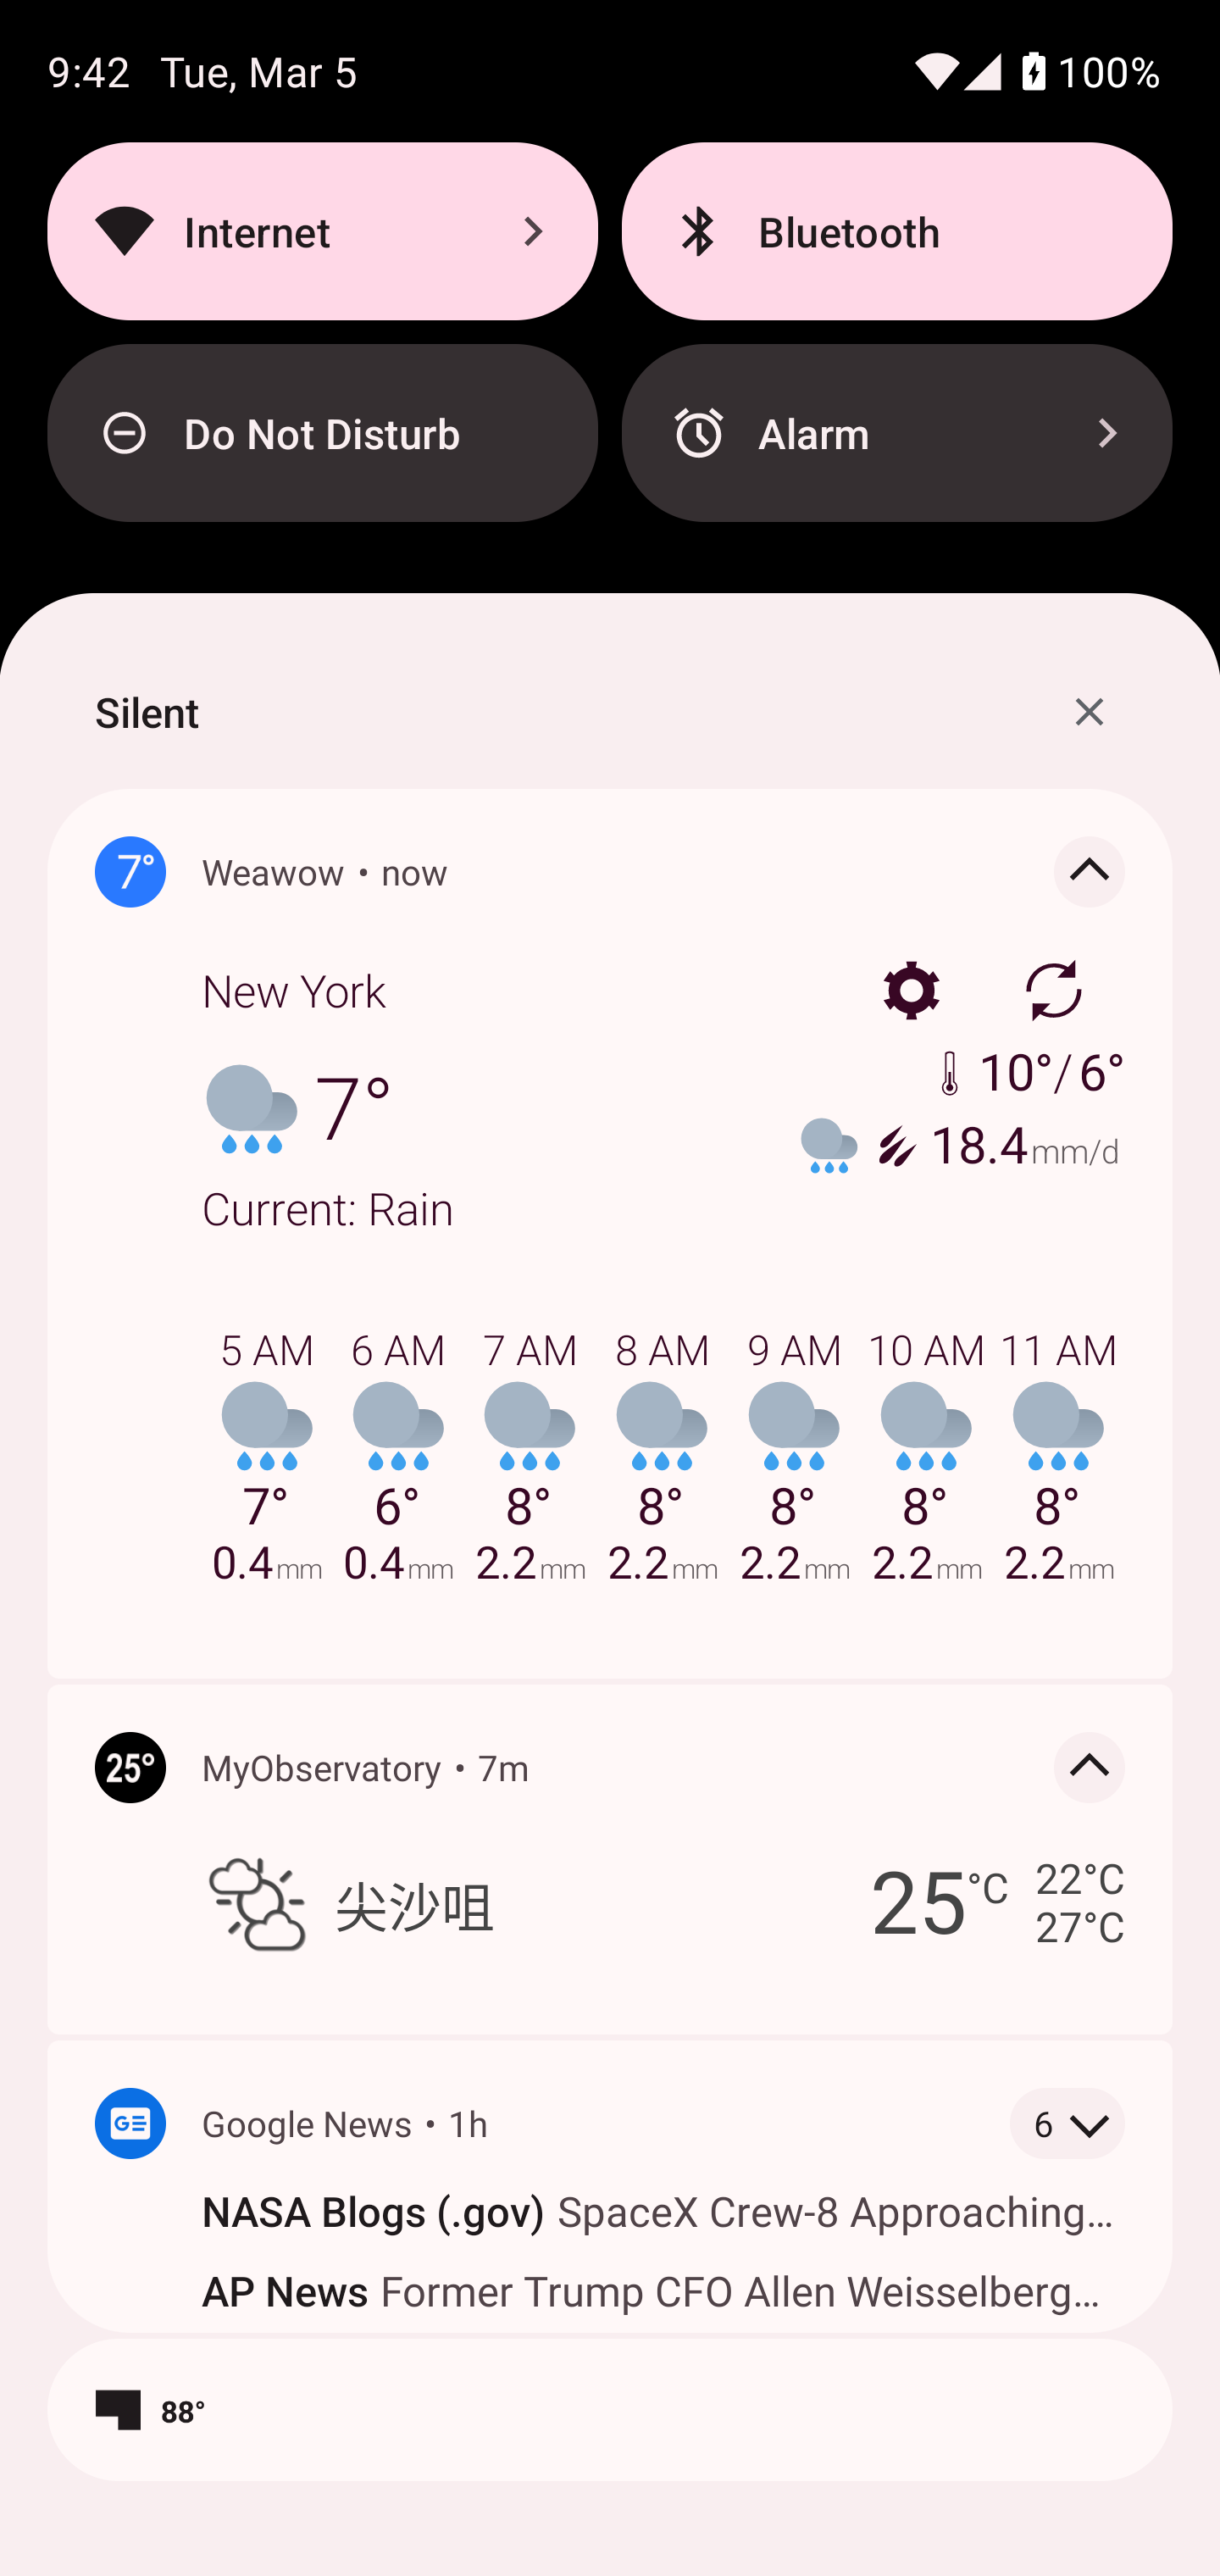 This screenshot has width=1220, height=2576. Describe the element at coordinates (896, 434) in the screenshot. I see `Alarm, No alarm set Alarm` at that location.